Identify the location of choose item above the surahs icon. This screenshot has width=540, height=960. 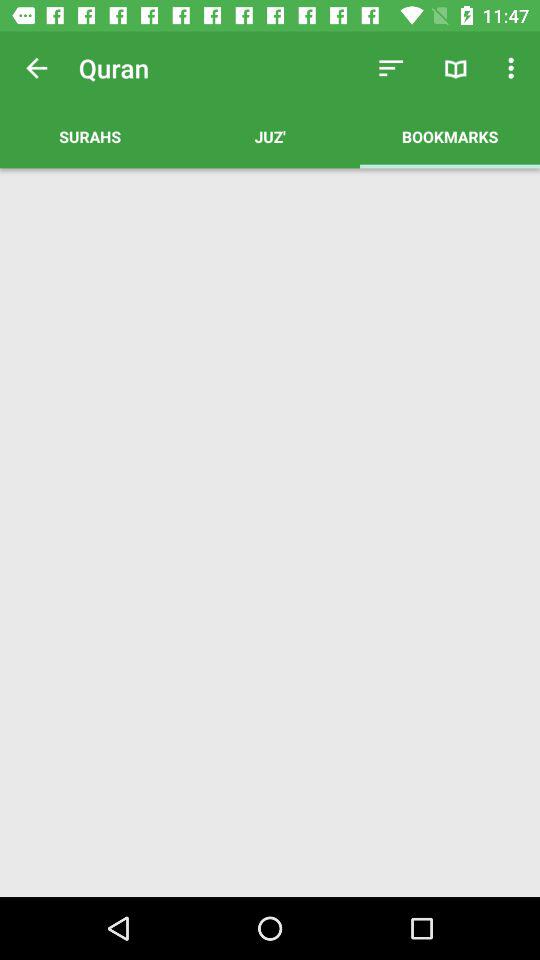
(36, 68).